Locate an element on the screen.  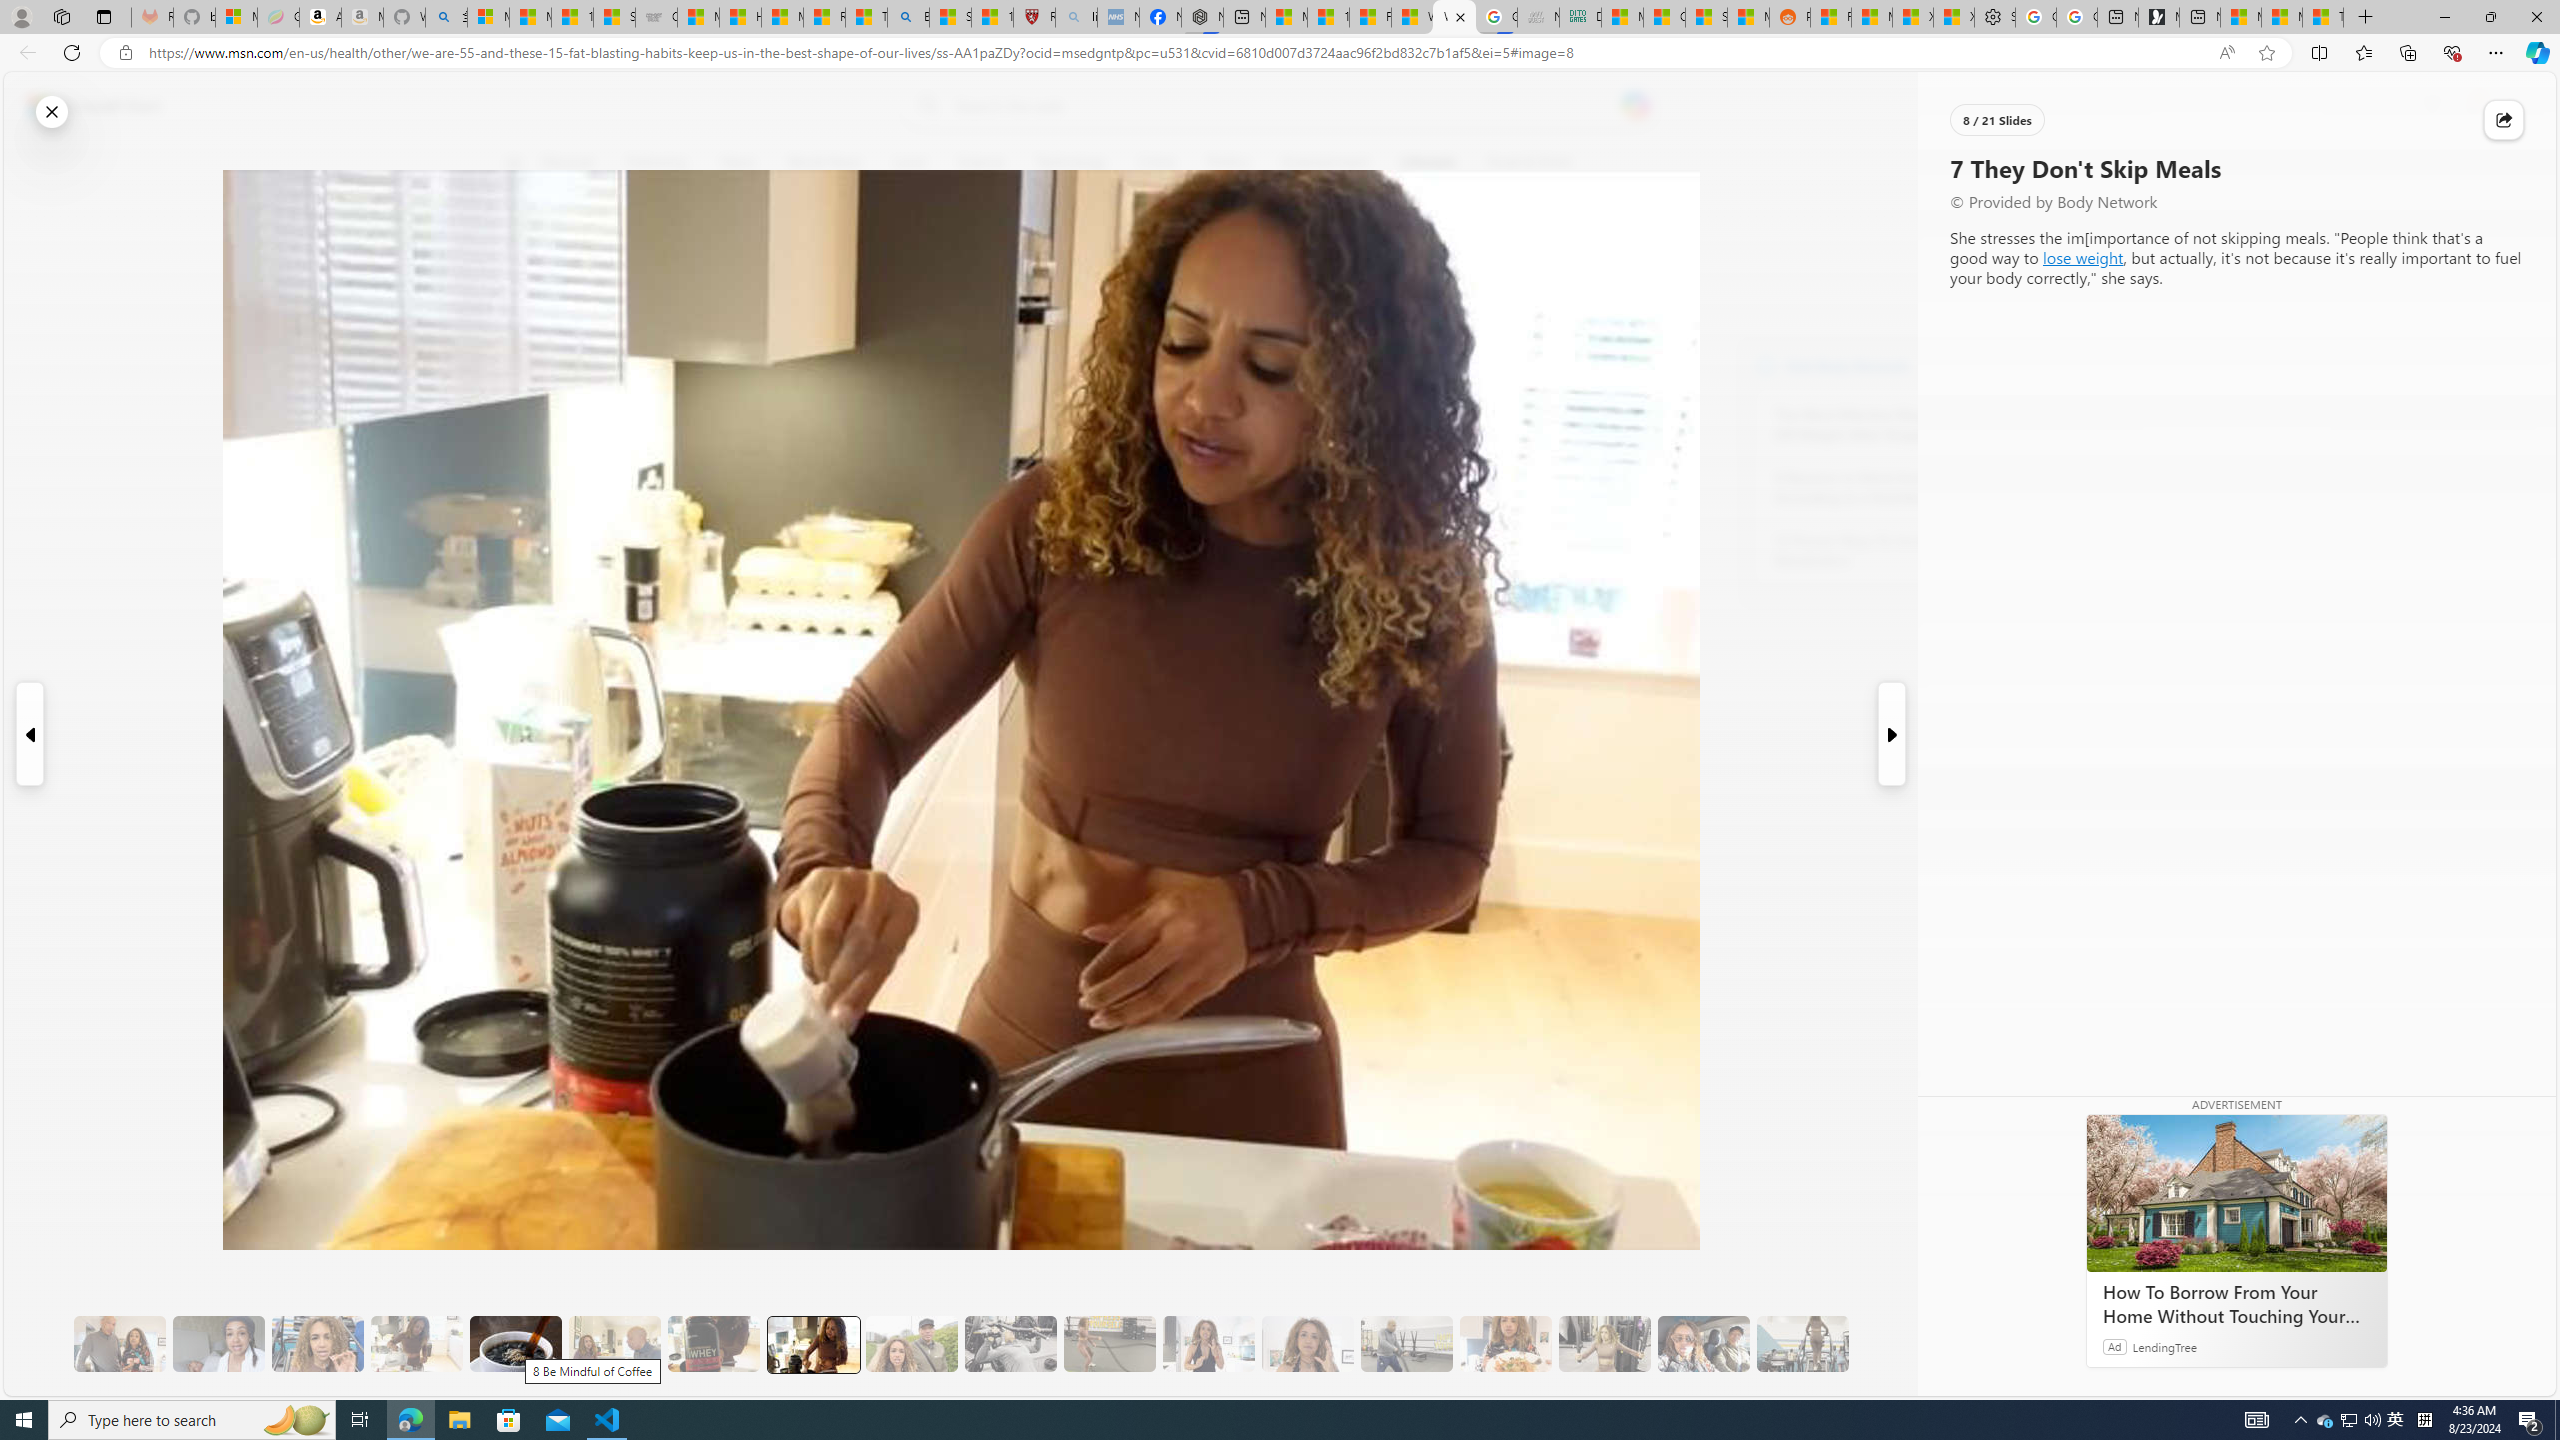
Combat Siege is located at coordinates (656, 17).